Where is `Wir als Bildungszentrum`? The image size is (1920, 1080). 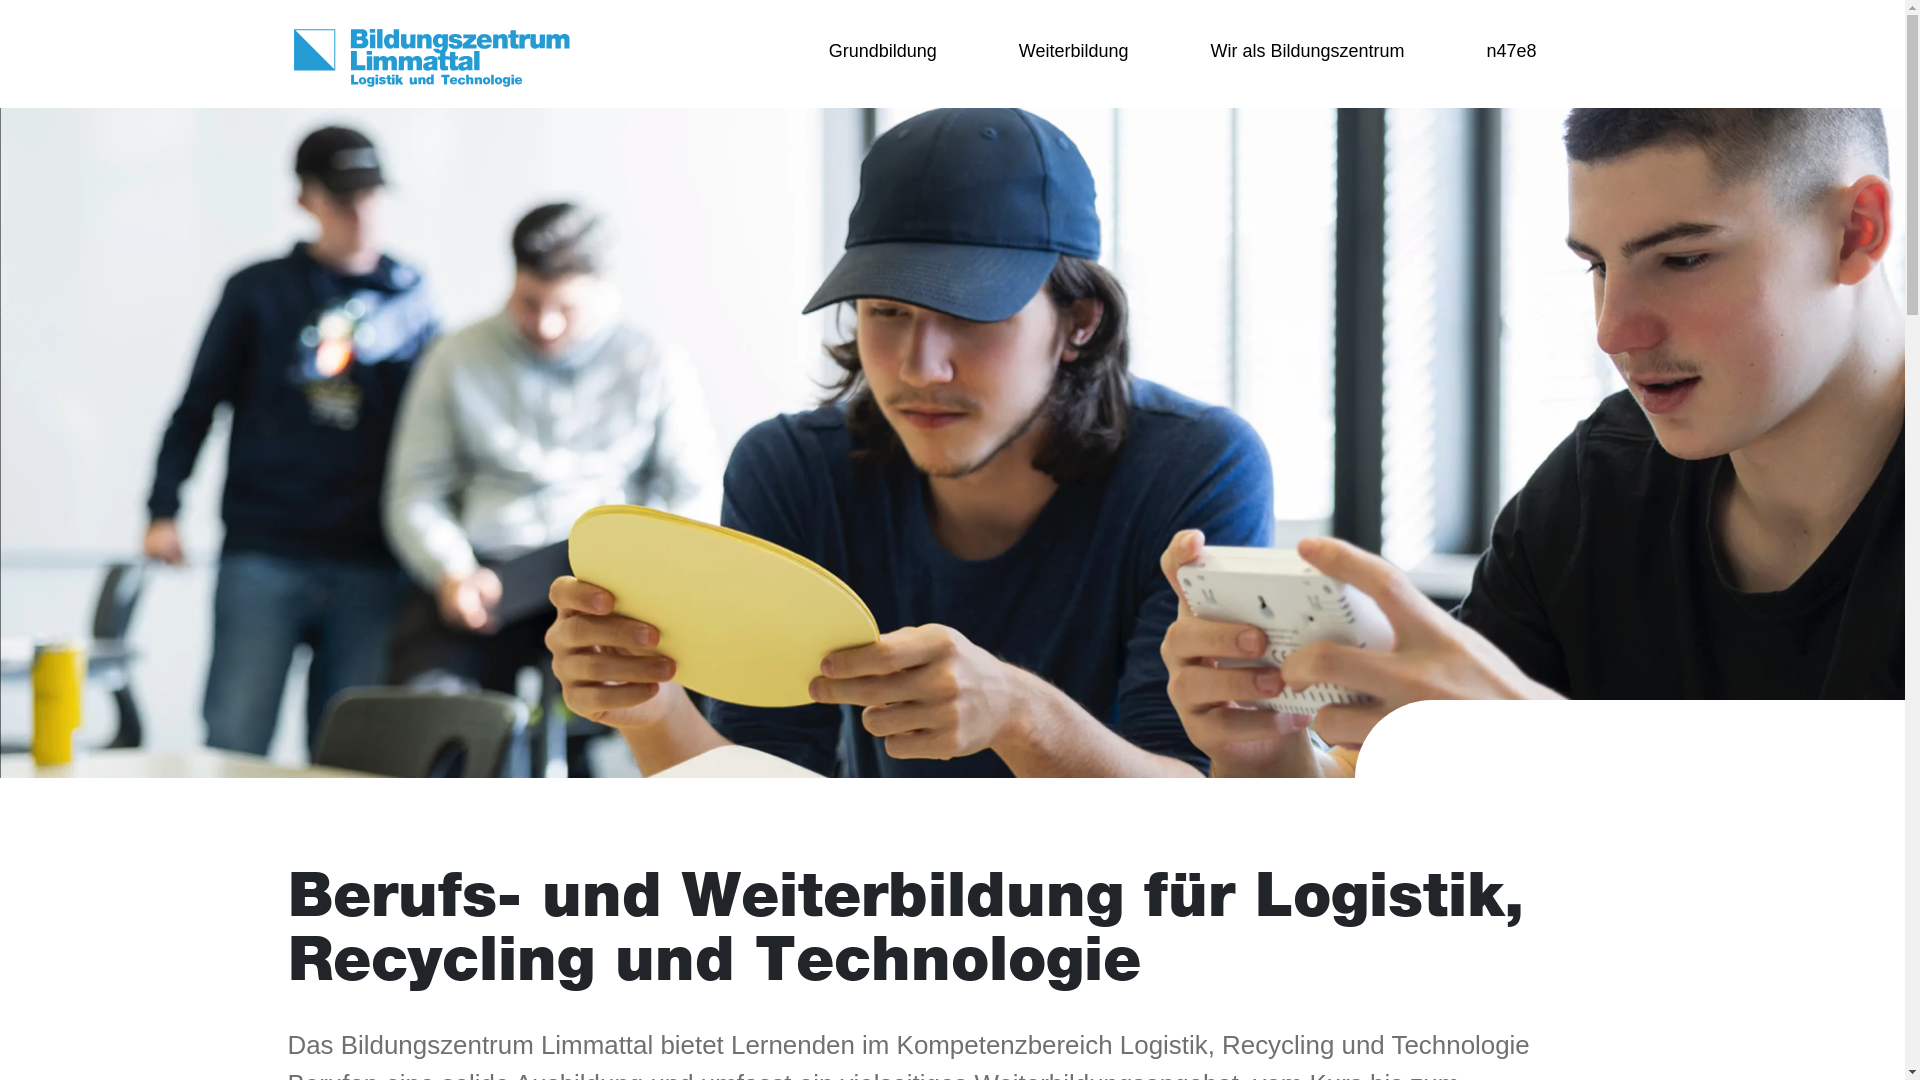 Wir als Bildungszentrum is located at coordinates (1308, 52).